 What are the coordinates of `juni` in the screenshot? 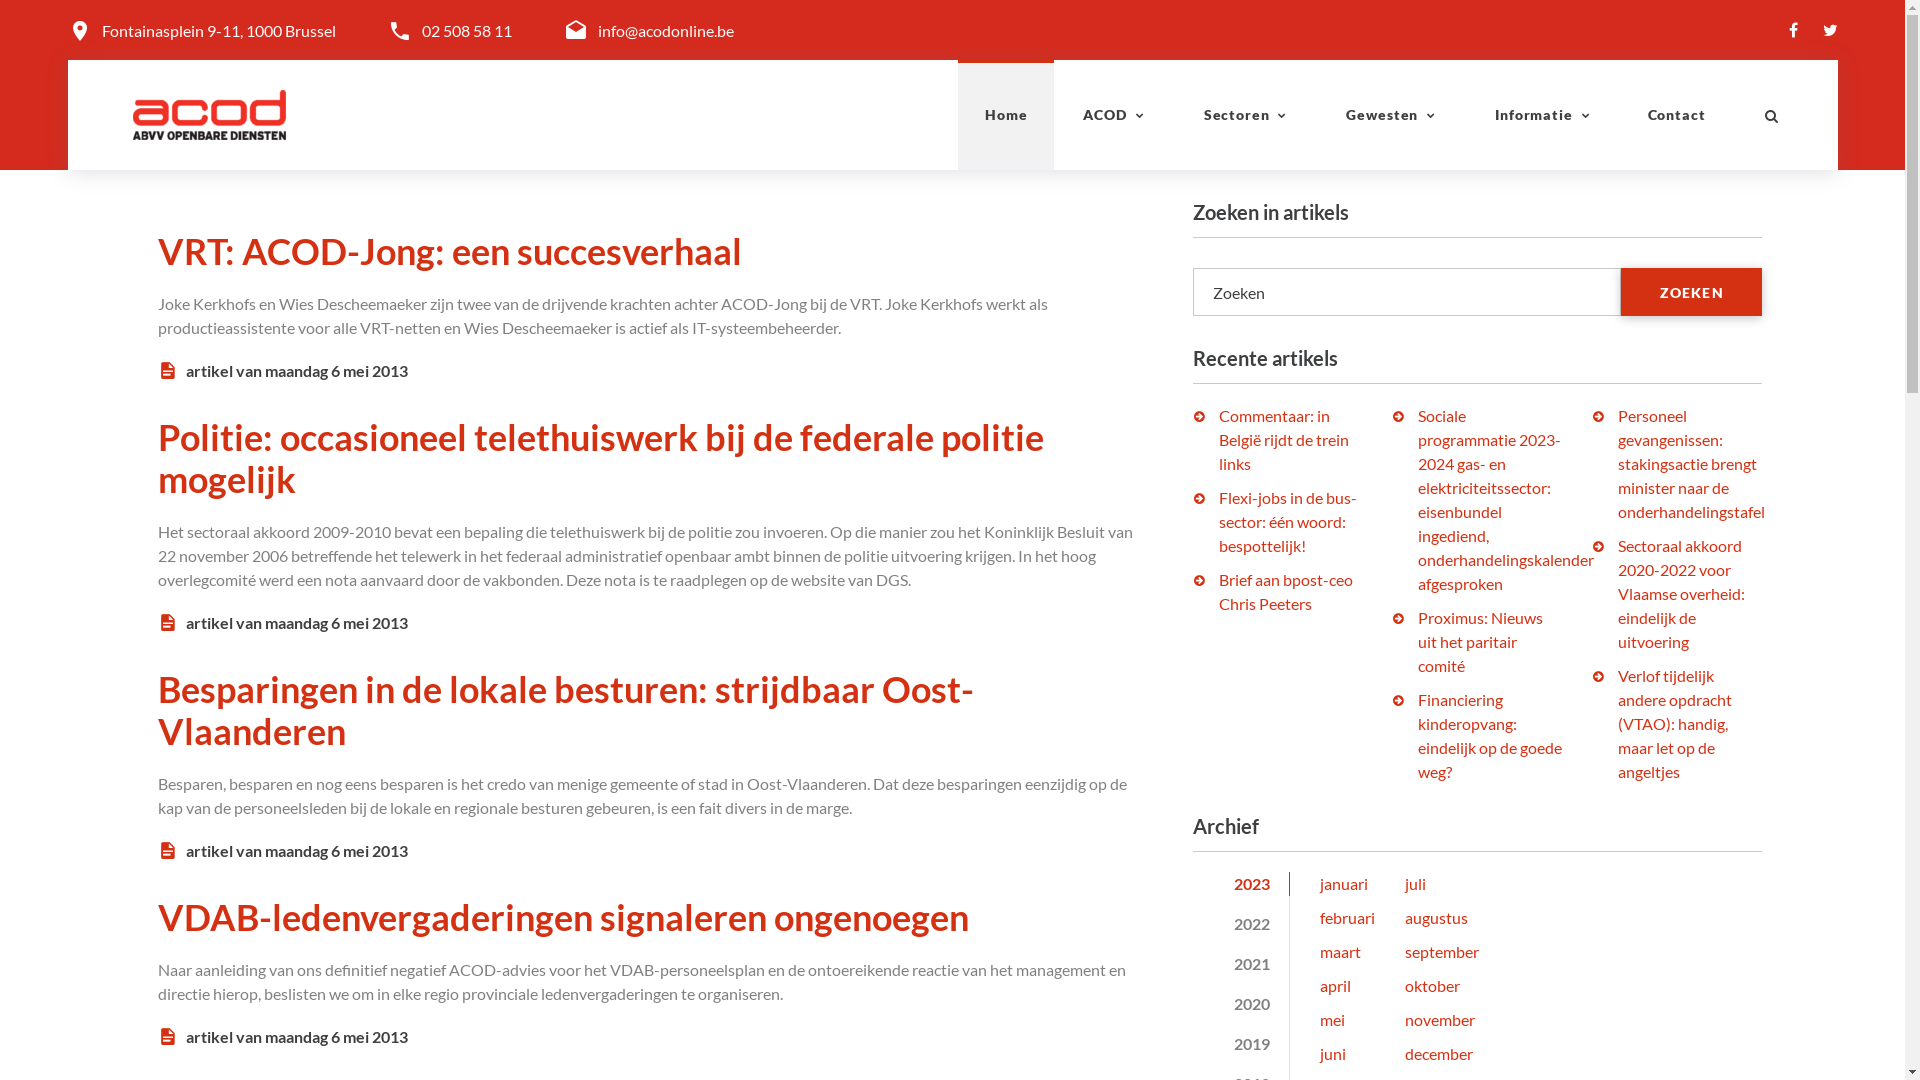 It's located at (1333, 1054).